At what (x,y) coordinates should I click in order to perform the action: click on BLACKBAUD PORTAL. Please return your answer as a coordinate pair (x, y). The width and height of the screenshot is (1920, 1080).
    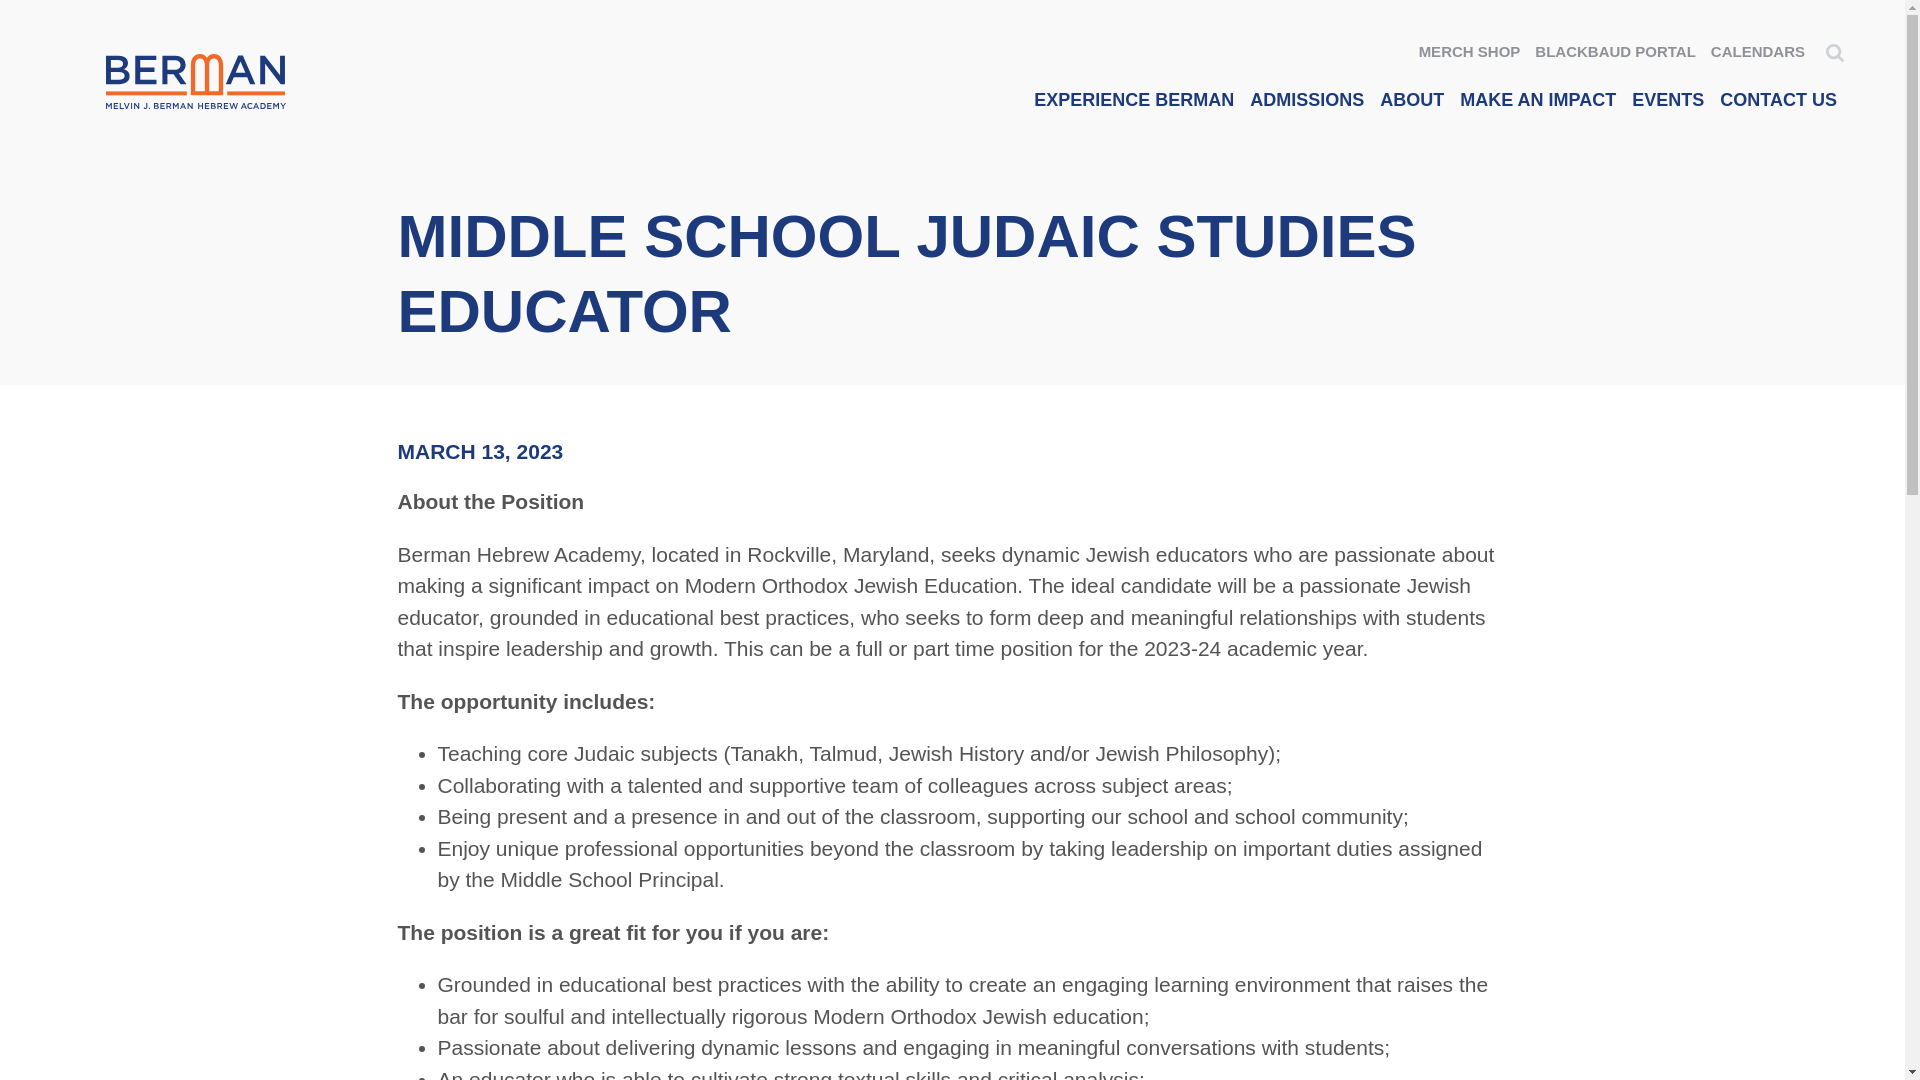
    Looking at the image, I should click on (1616, 52).